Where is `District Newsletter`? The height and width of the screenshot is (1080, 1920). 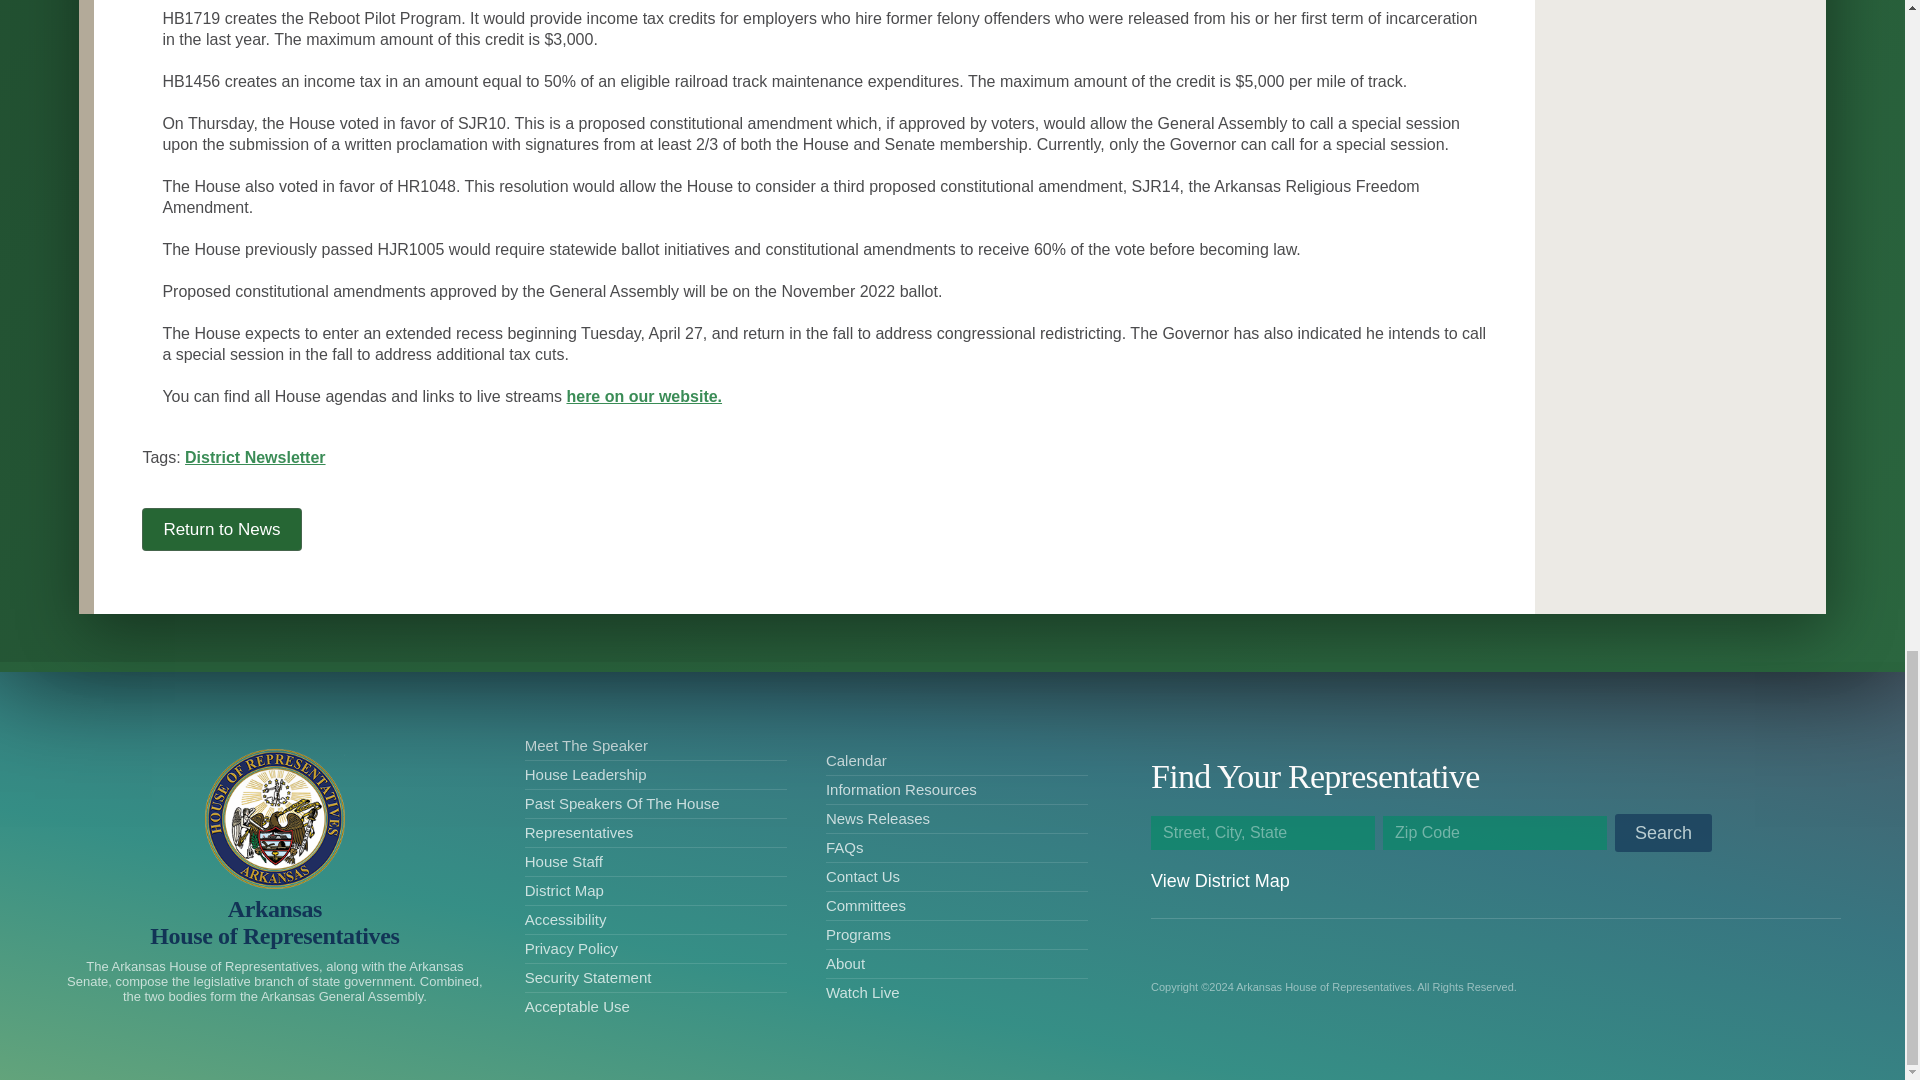 District Newsletter is located at coordinates (255, 457).